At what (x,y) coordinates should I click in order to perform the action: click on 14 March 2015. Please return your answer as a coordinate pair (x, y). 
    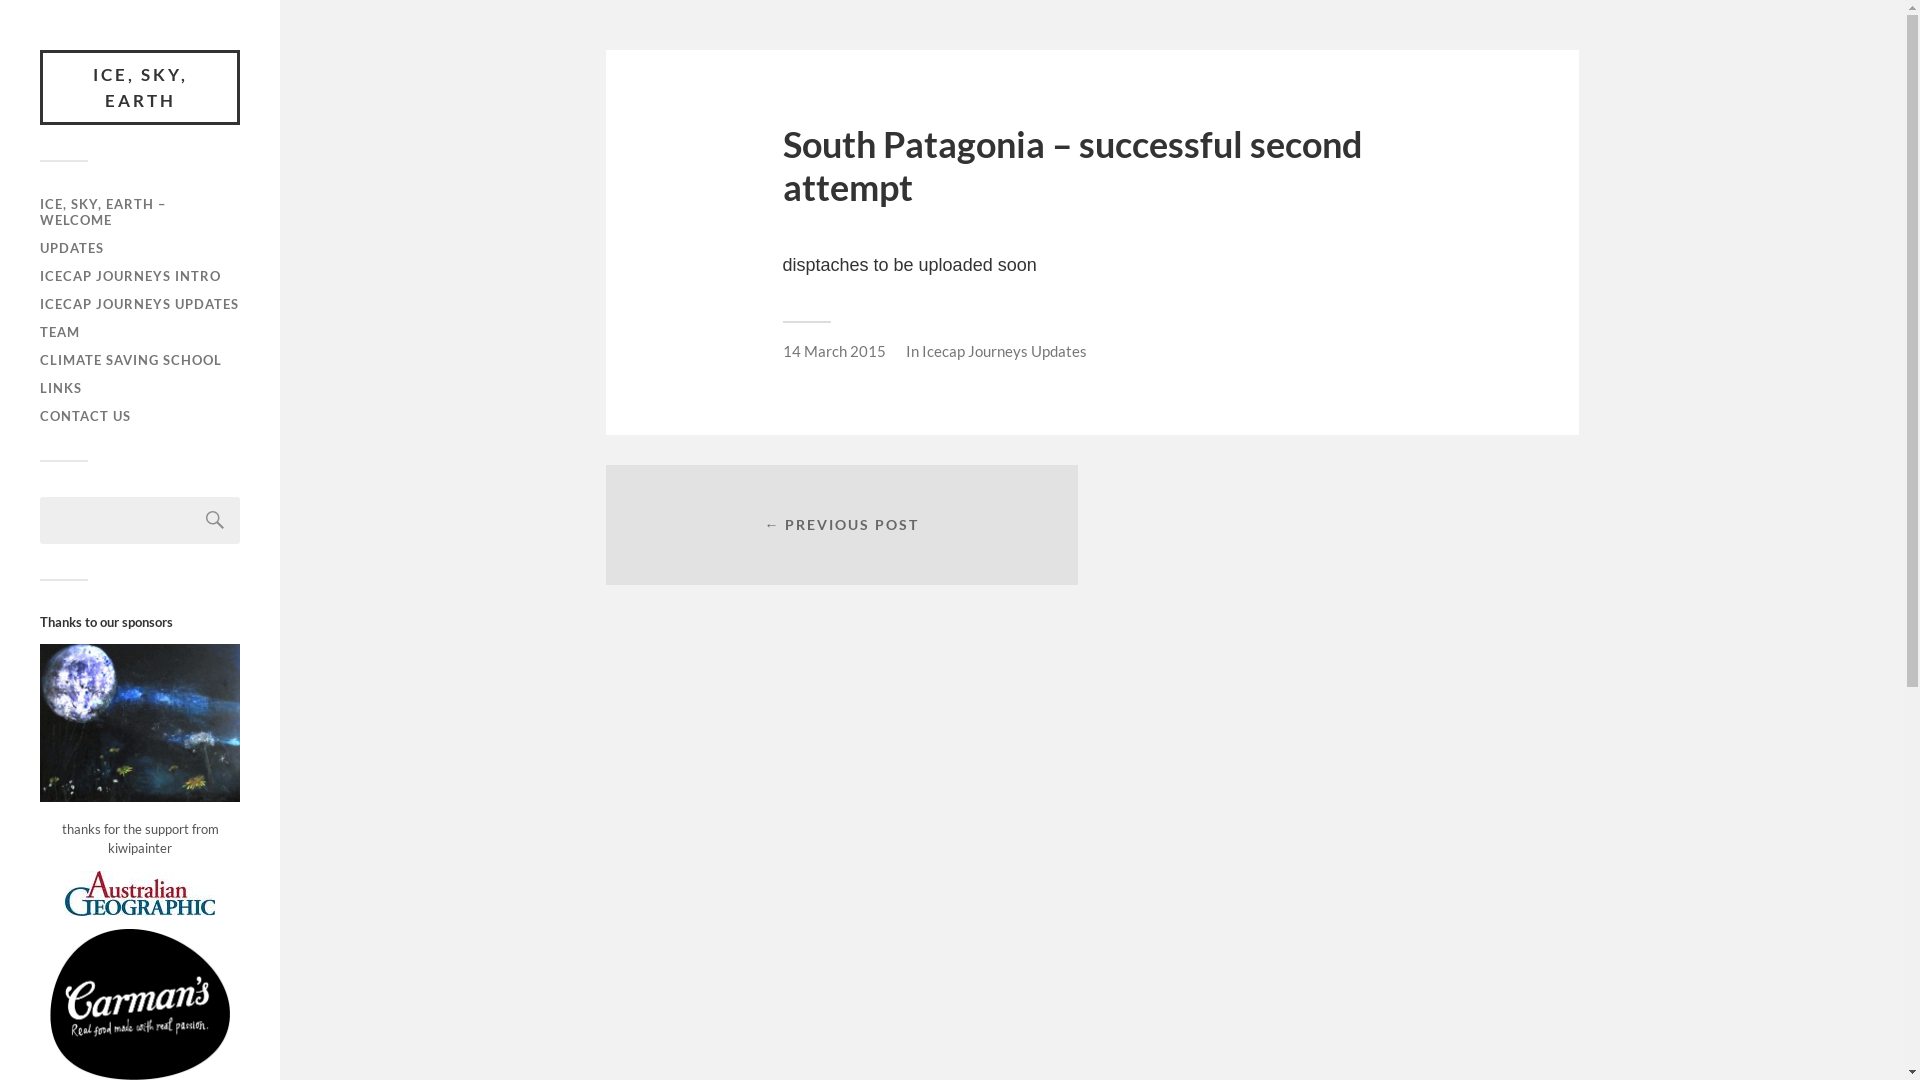
    Looking at the image, I should click on (834, 351).